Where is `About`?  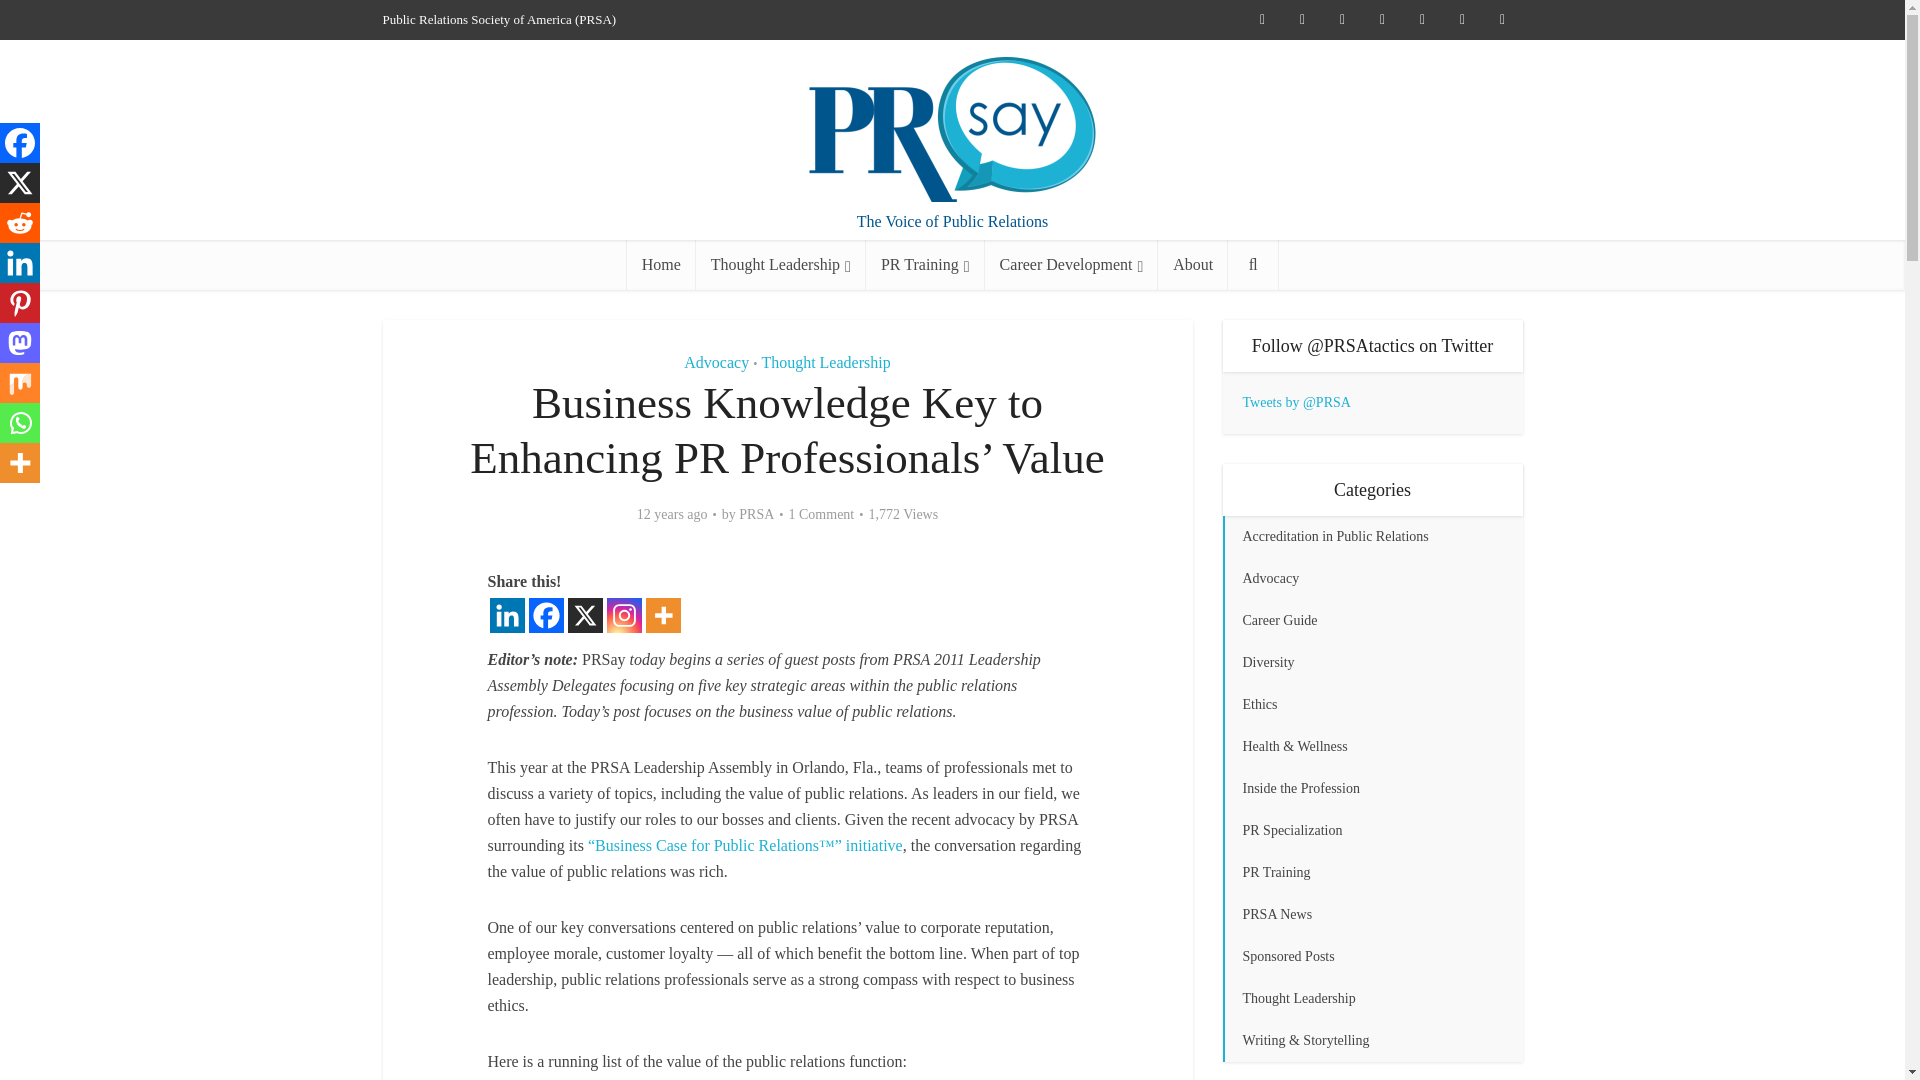
About is located at coordinates (1192, 264).